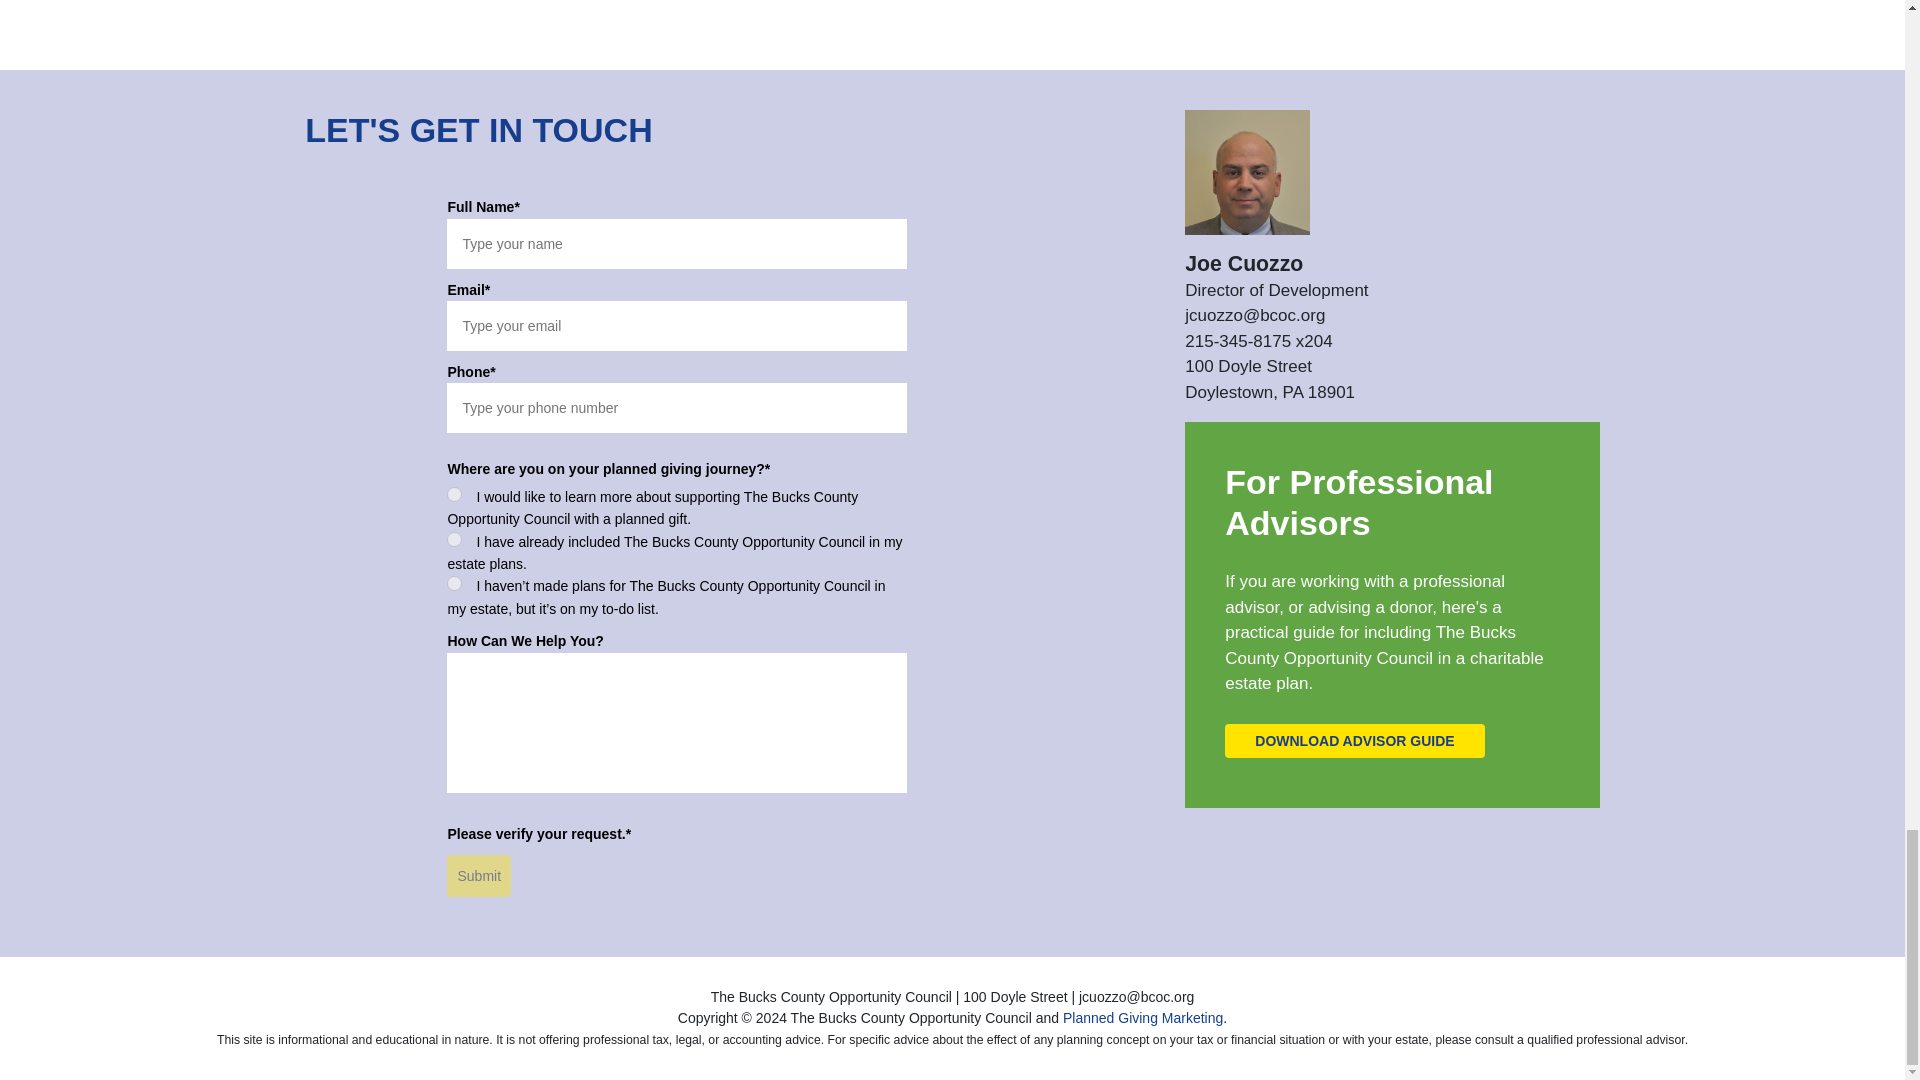 This screenshot has height=1080, width=1920. What do you see at coordinates (1143, 1018) in the screenshot?
I see `Planned Giving Marketing` at bounding box center [1143, 1018].